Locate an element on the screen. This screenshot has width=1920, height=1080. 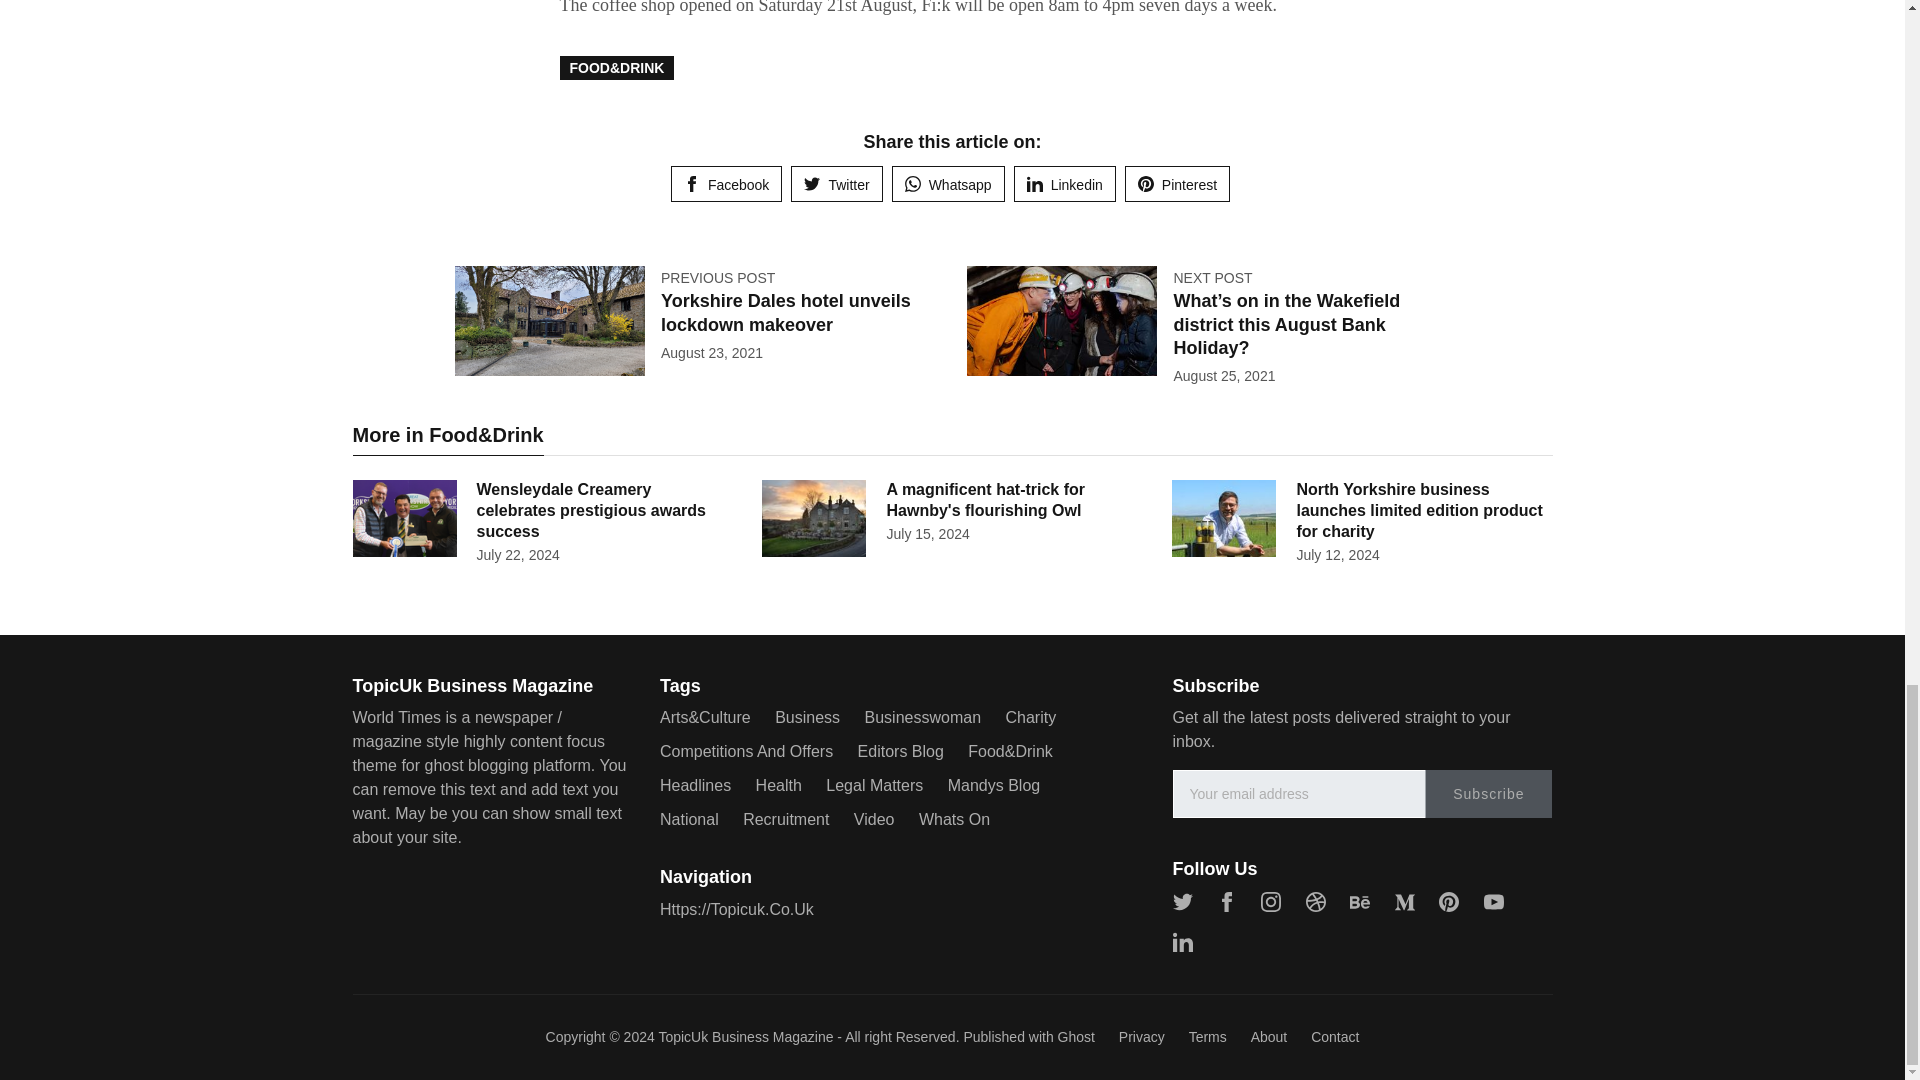
Wensleydale Creamery celebrates prestigious awards success is located at coordinates (590, 510).